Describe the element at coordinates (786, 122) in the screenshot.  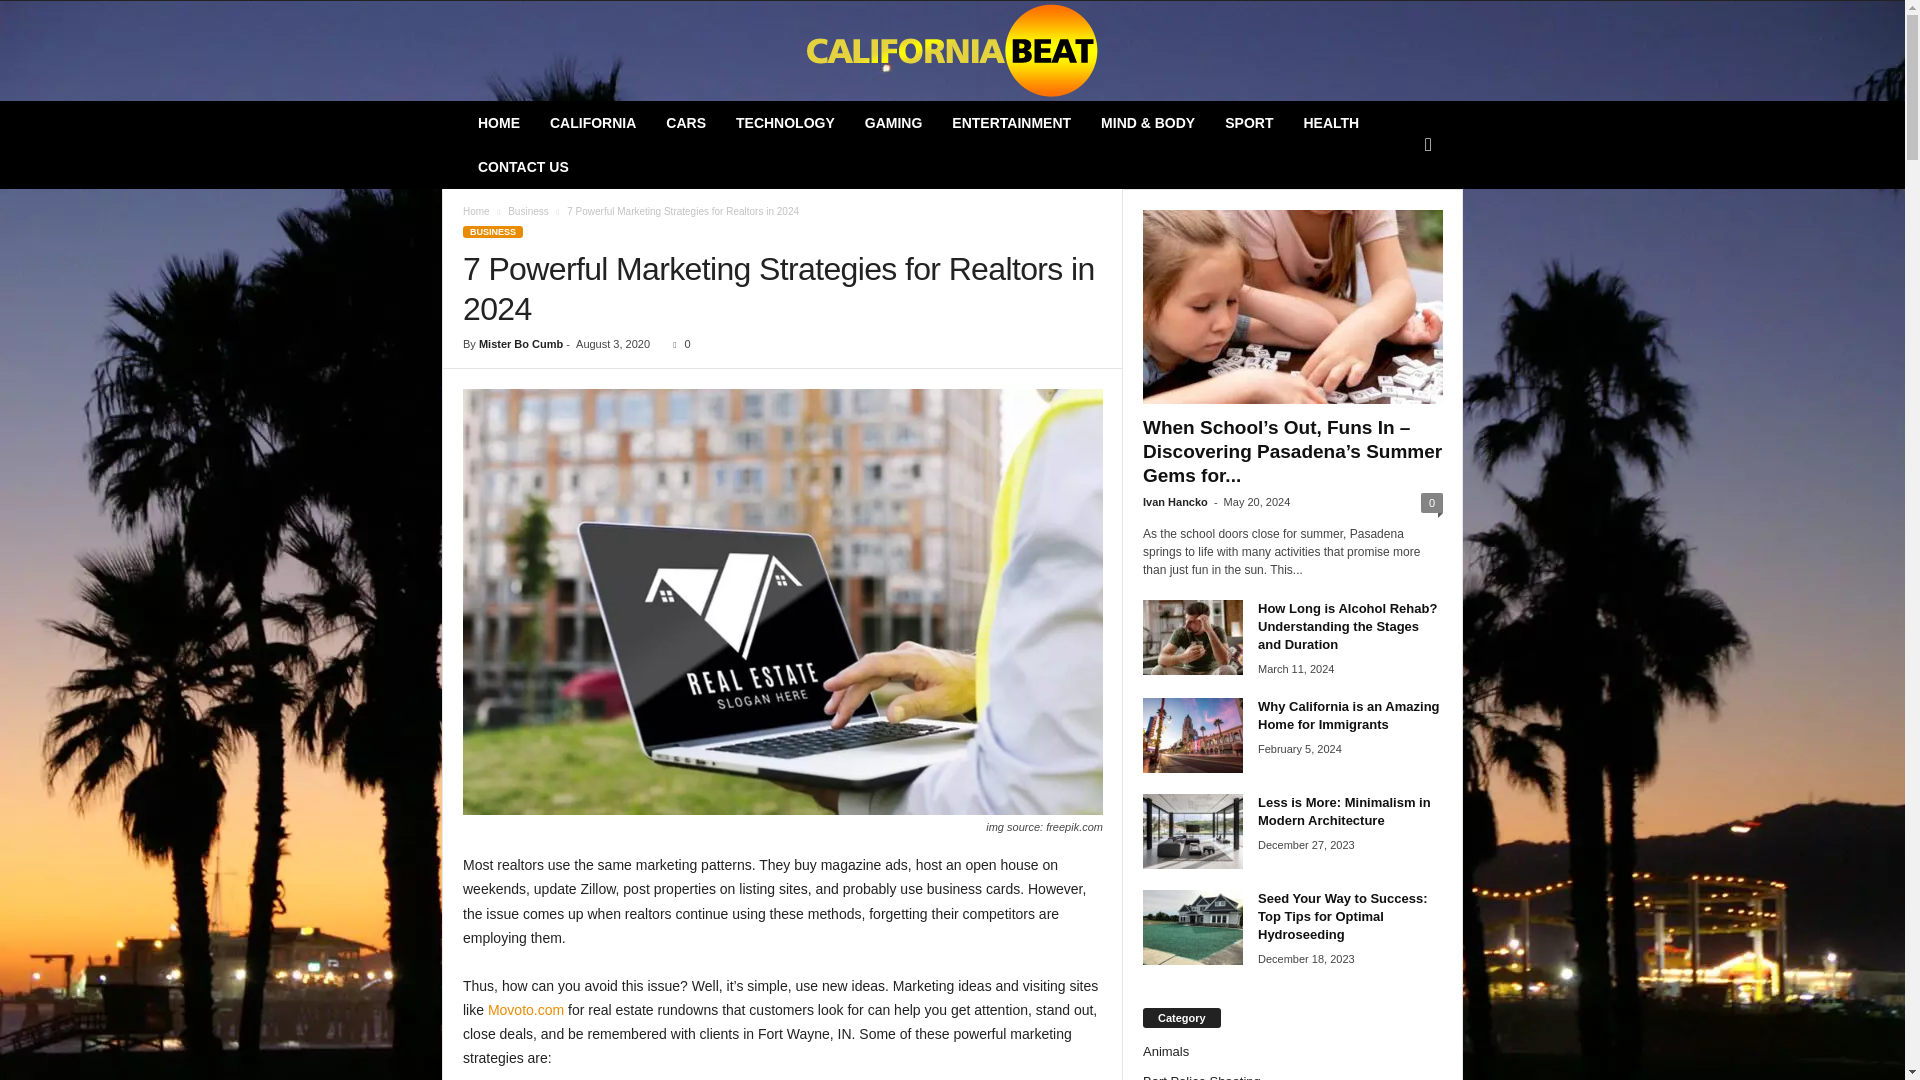
I see `TECHNOLOGY` at that location.